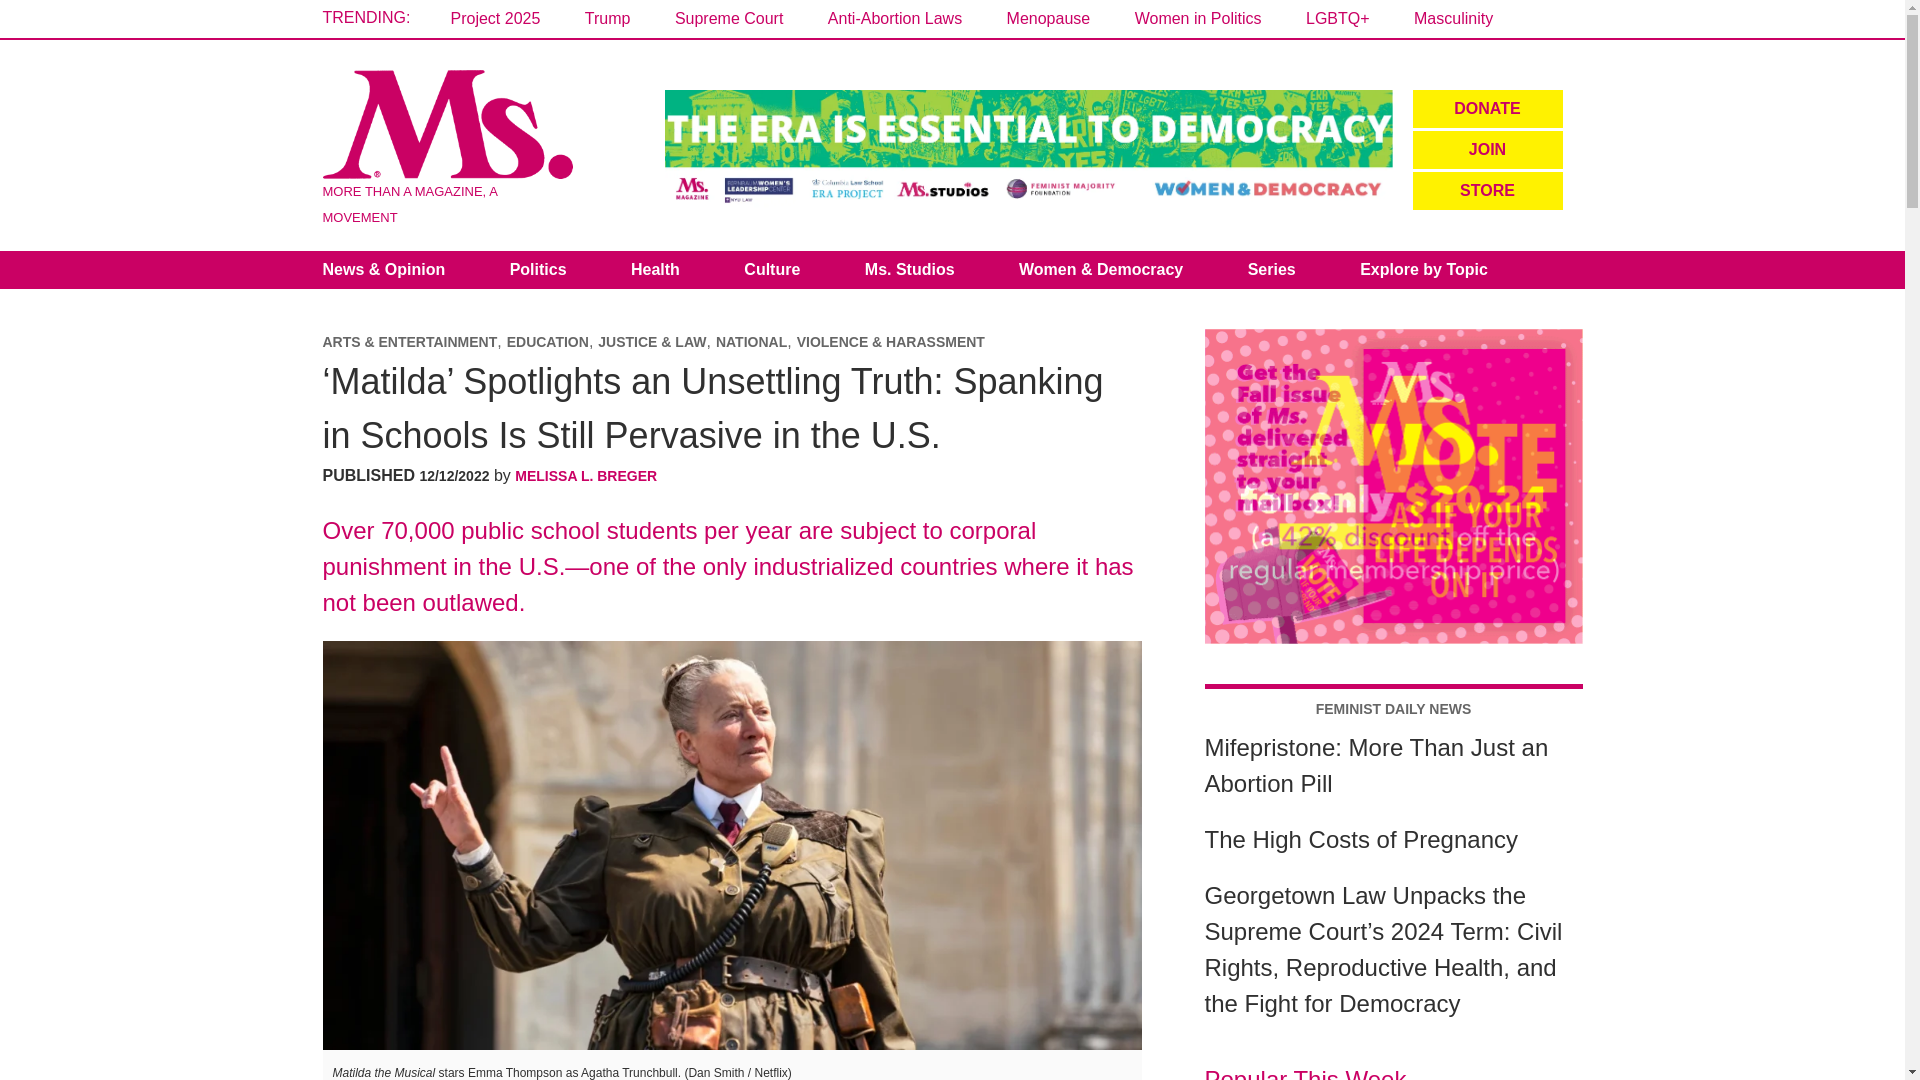  I want to click on Menopause, so click(1048, 18).